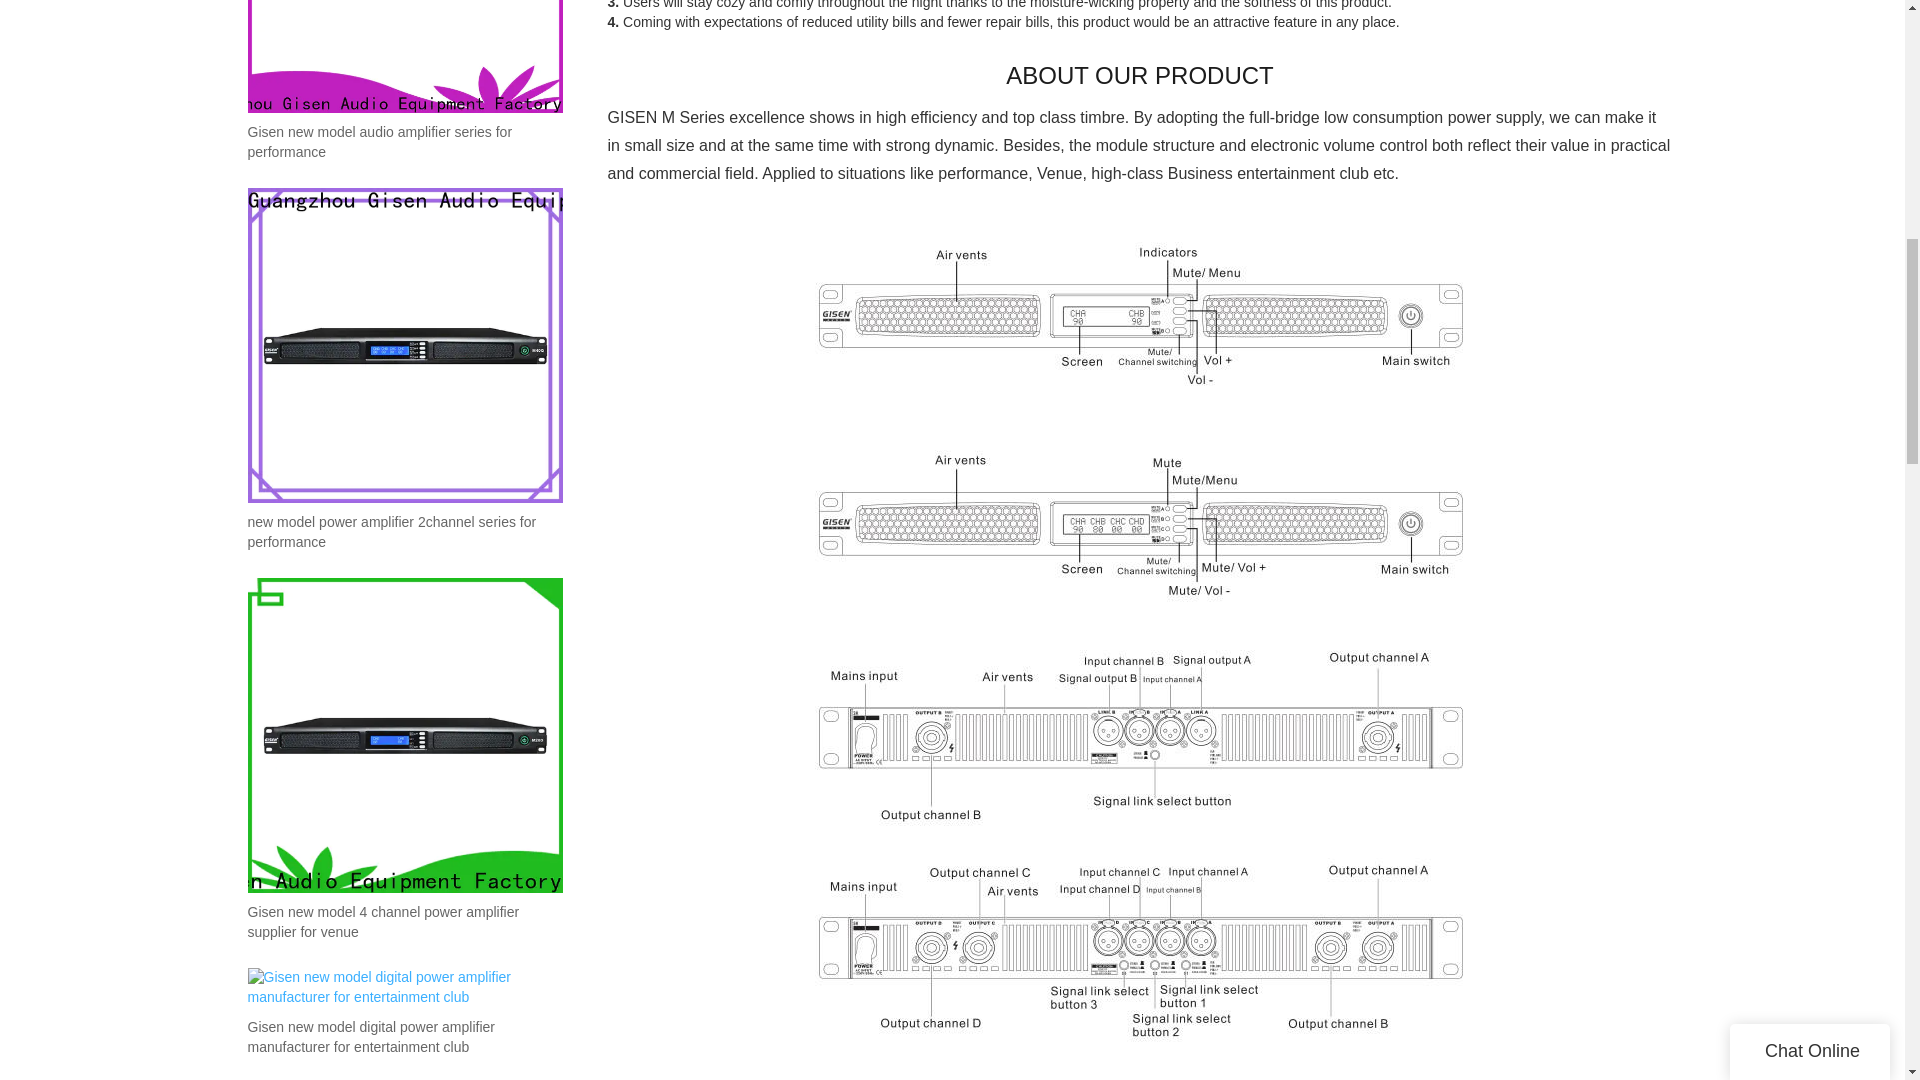 This screenshot has width=1920, height=1080. What do you see at coordinates (404, 143) in the screenshot?
I see `Gisen new model audio amplifier series for performance` at bounding box center [404, 143].